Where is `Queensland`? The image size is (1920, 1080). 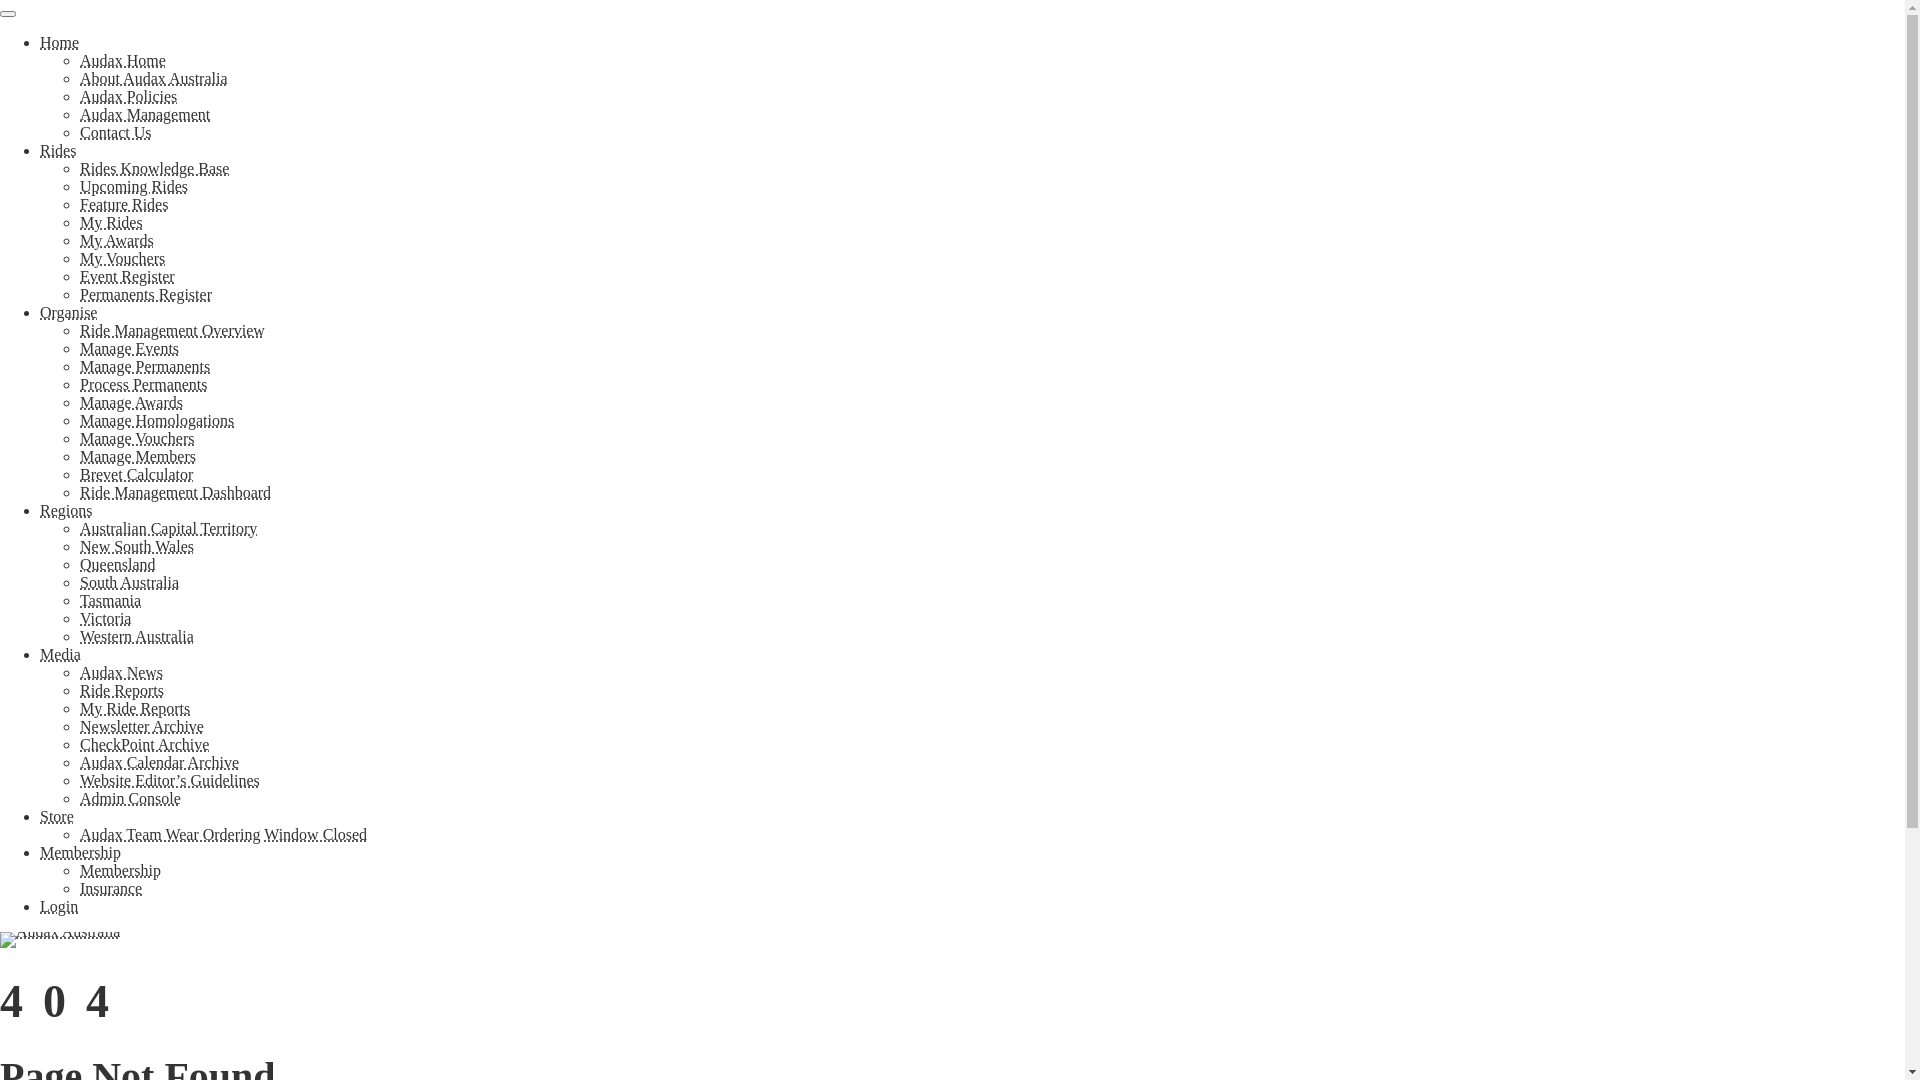
Queensland is located at coordinates (118, 564).